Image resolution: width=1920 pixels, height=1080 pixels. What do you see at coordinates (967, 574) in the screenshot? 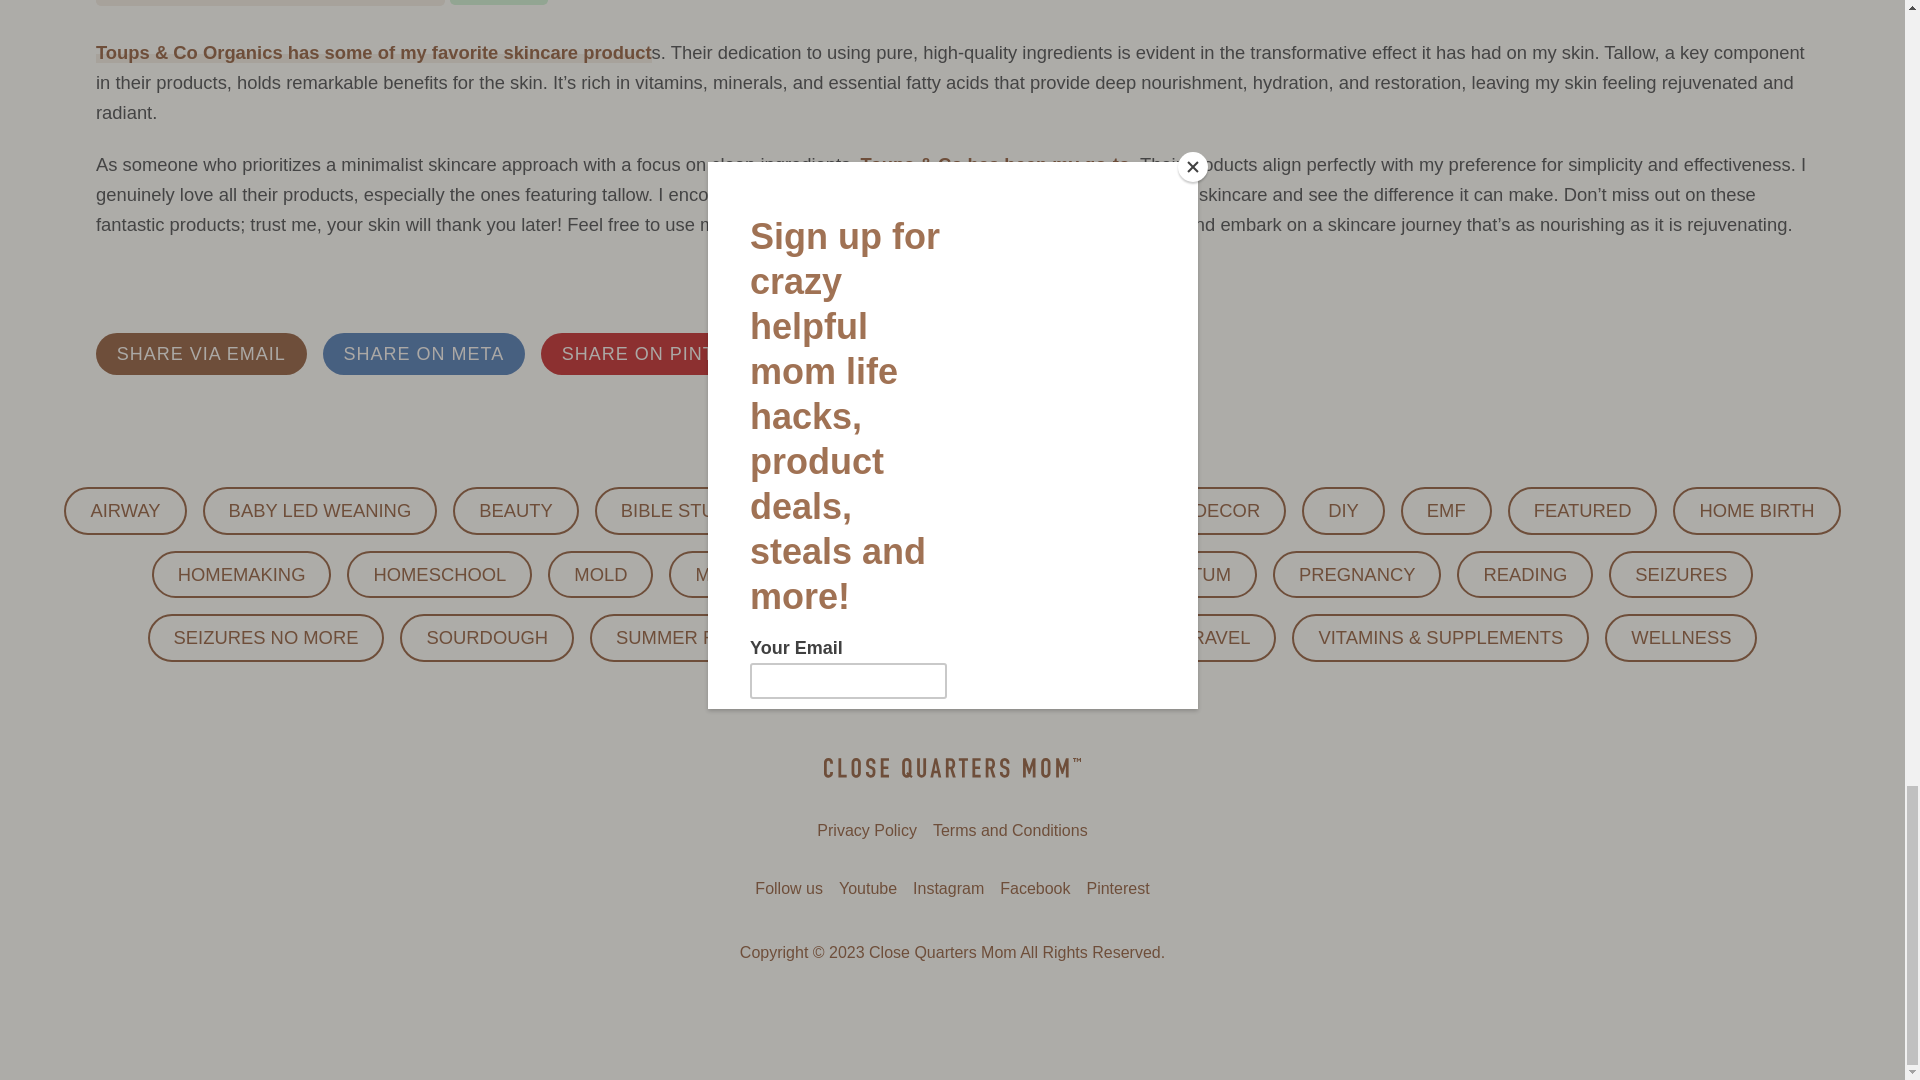
I see `ORGANIZATION` at bounding box center [967, 574].